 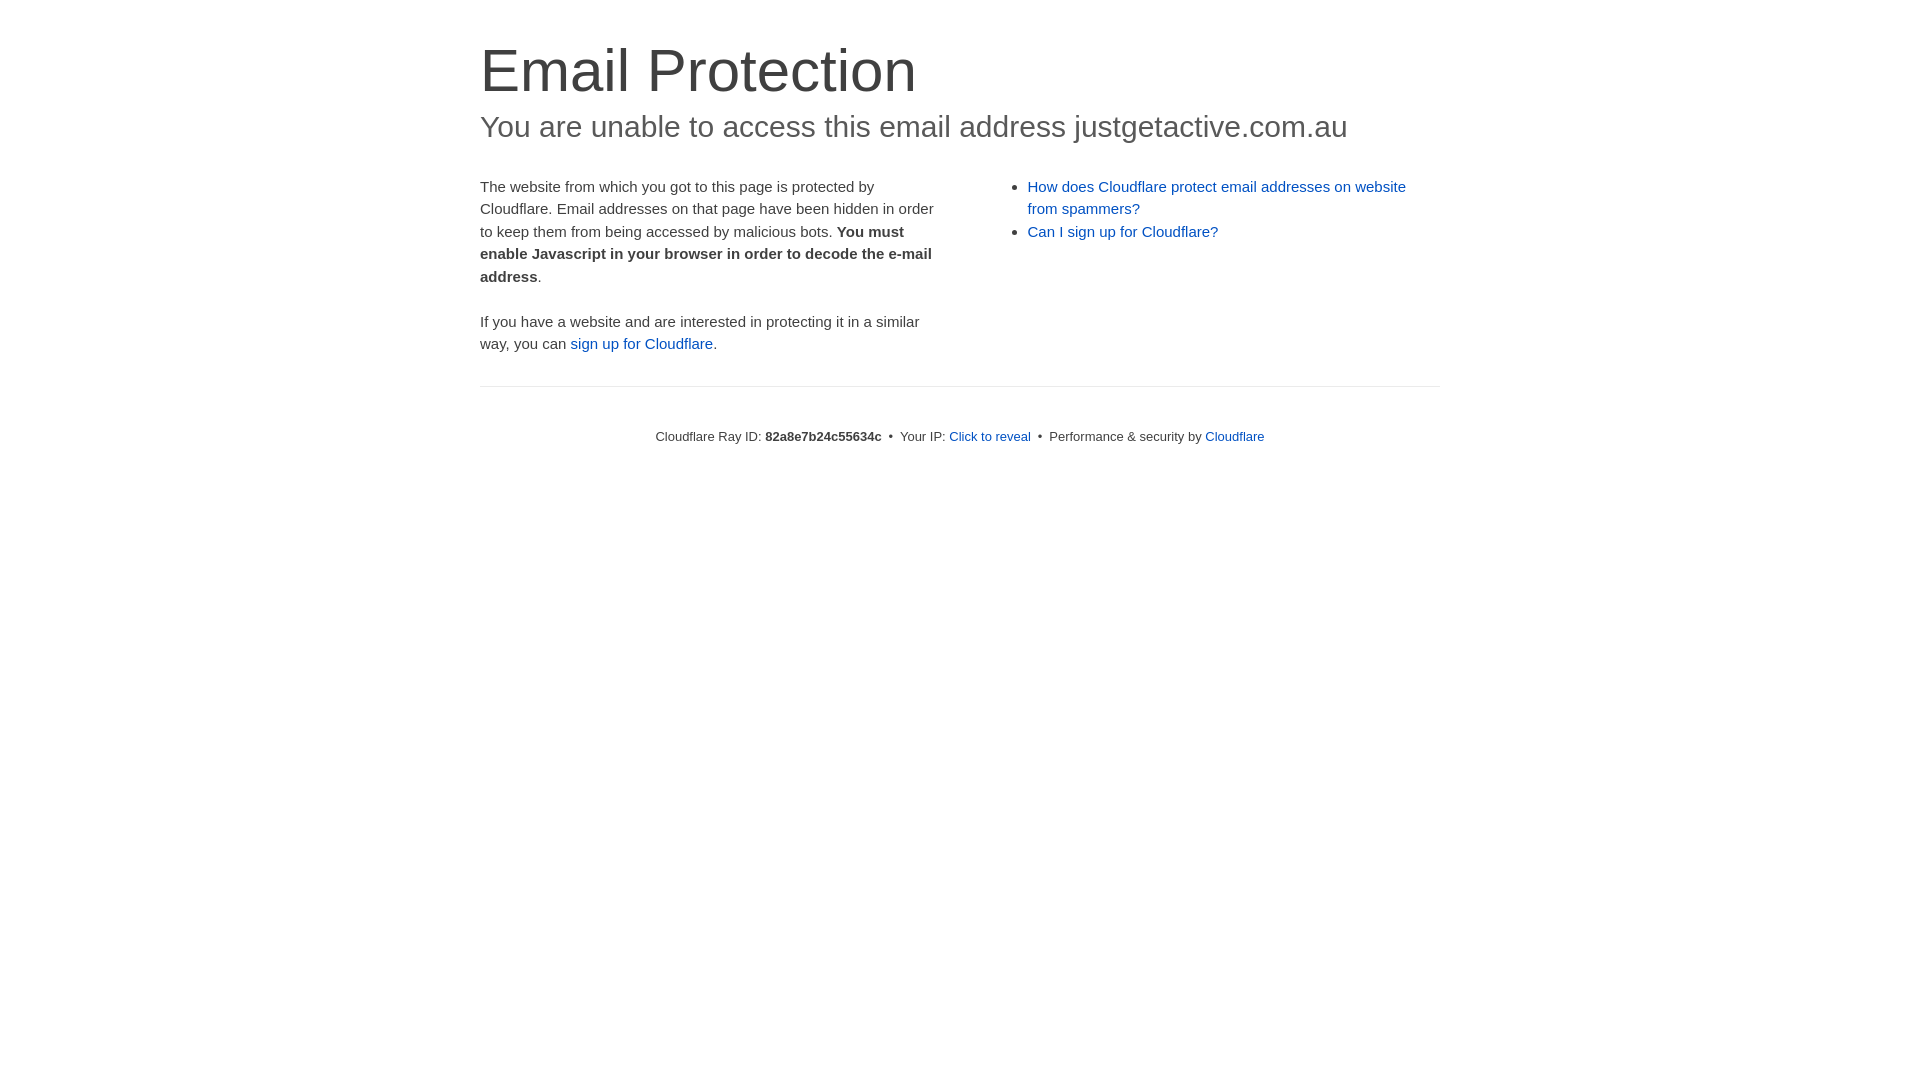 What do you see at coordinates (1234, 436) in the screenshot?
I see `Cloudflare` at bounding box center [1234, 436].